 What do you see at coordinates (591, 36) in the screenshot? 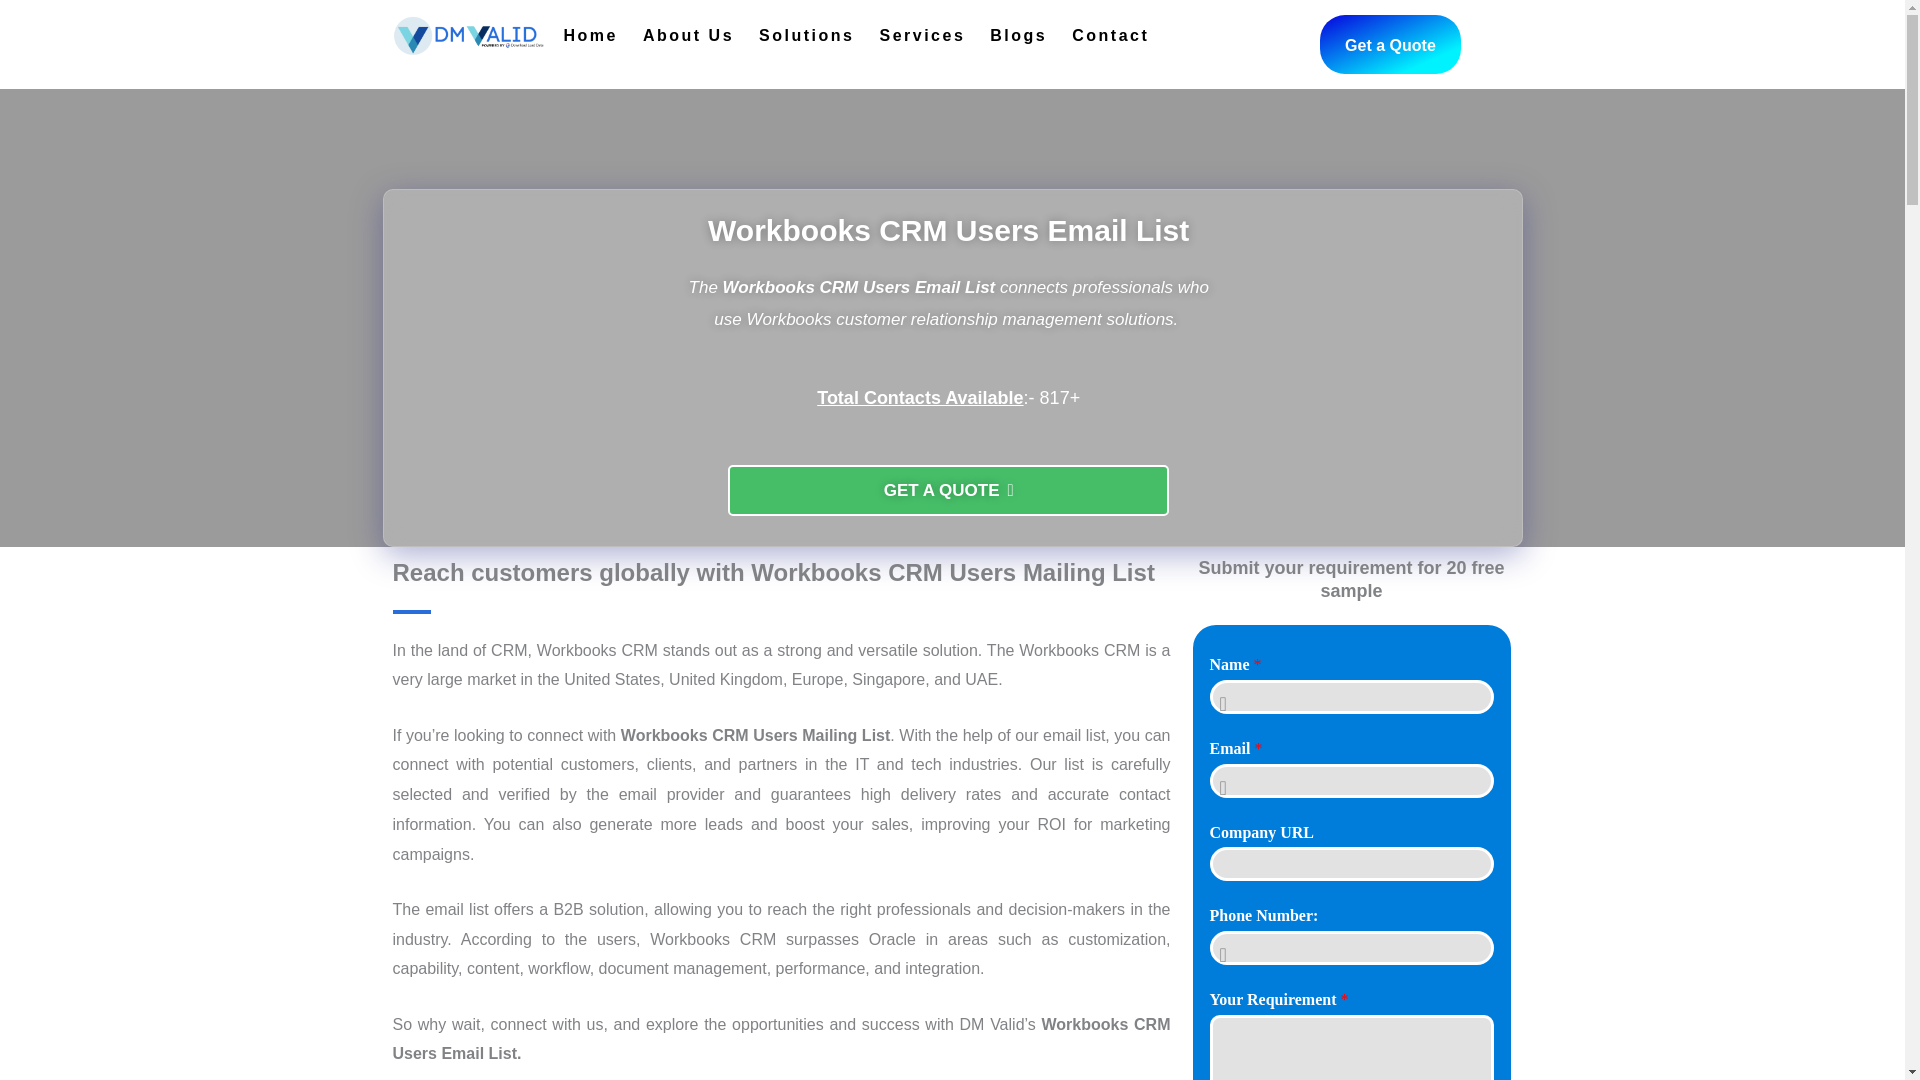
I see `Home` at bounding box center [591, 36].